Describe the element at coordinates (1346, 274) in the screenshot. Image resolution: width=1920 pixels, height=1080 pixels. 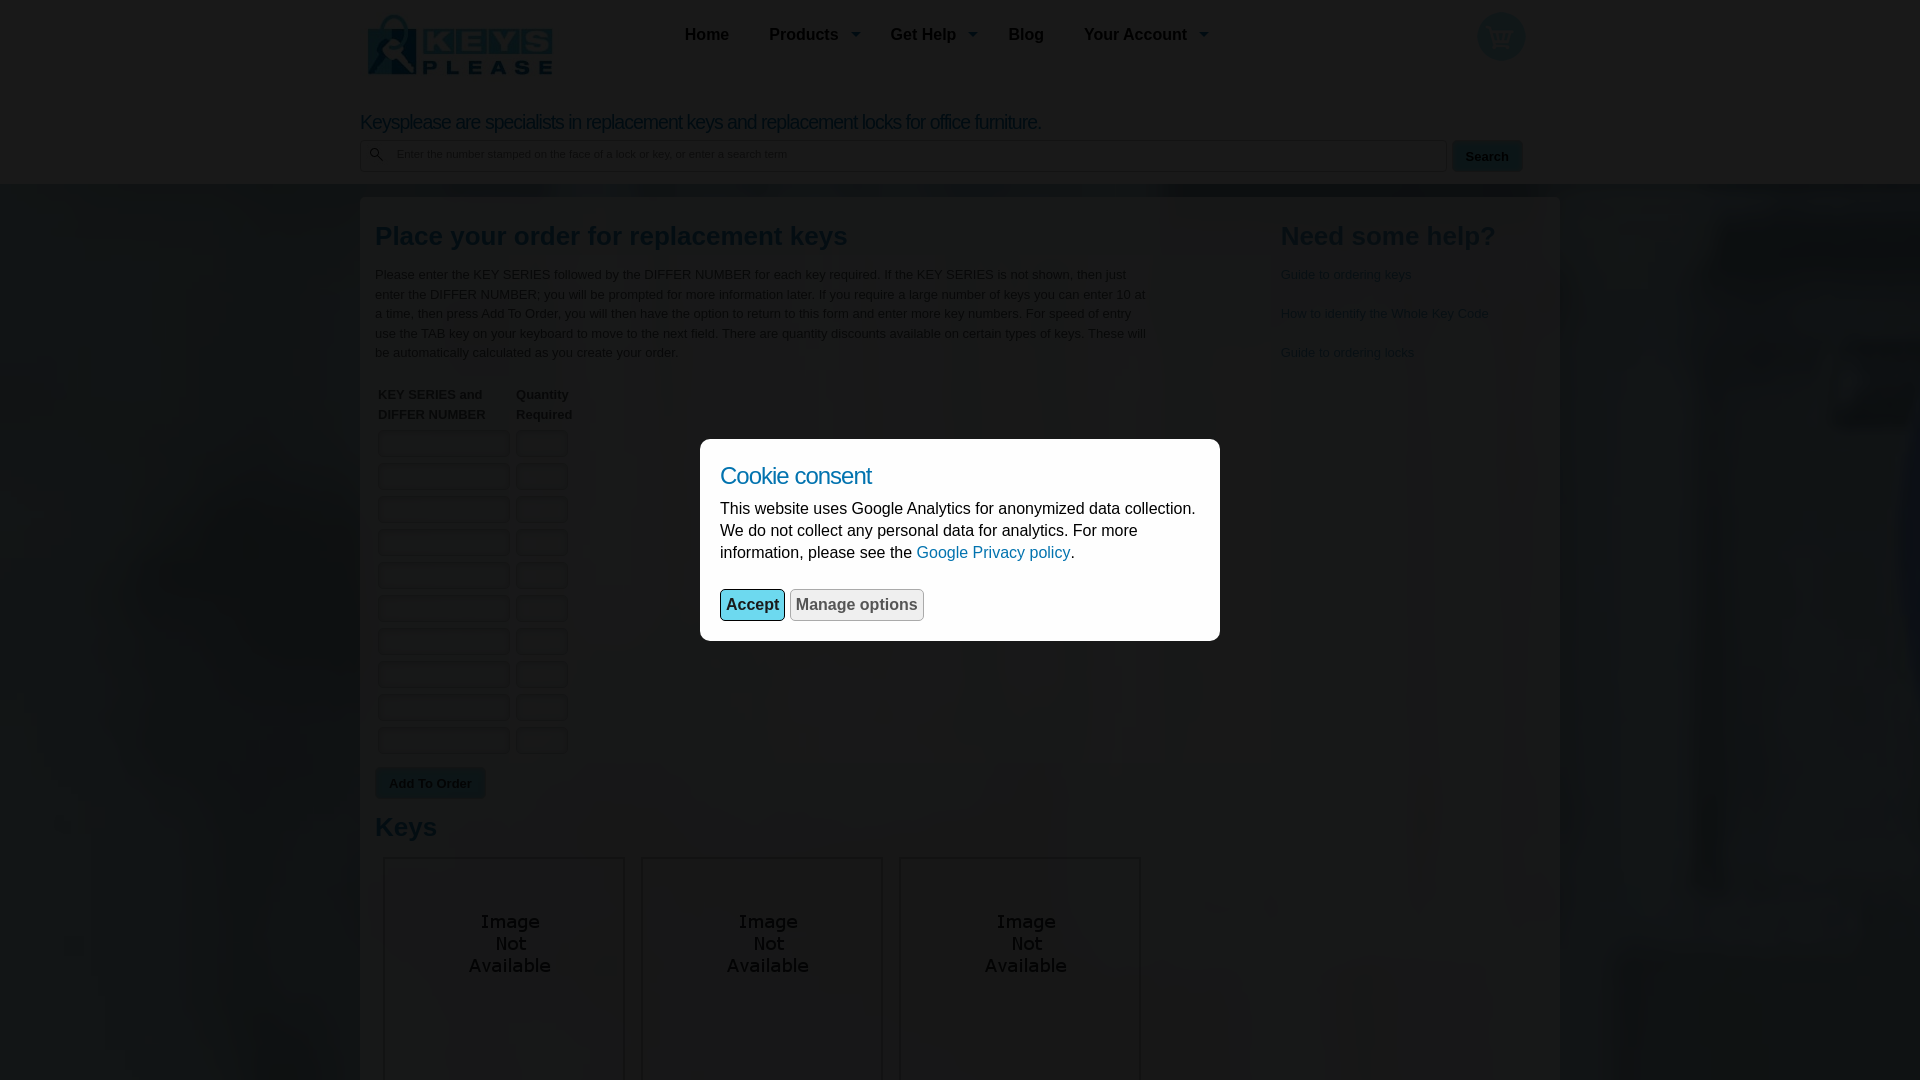
I see `Guide to ordering keys` at that location.